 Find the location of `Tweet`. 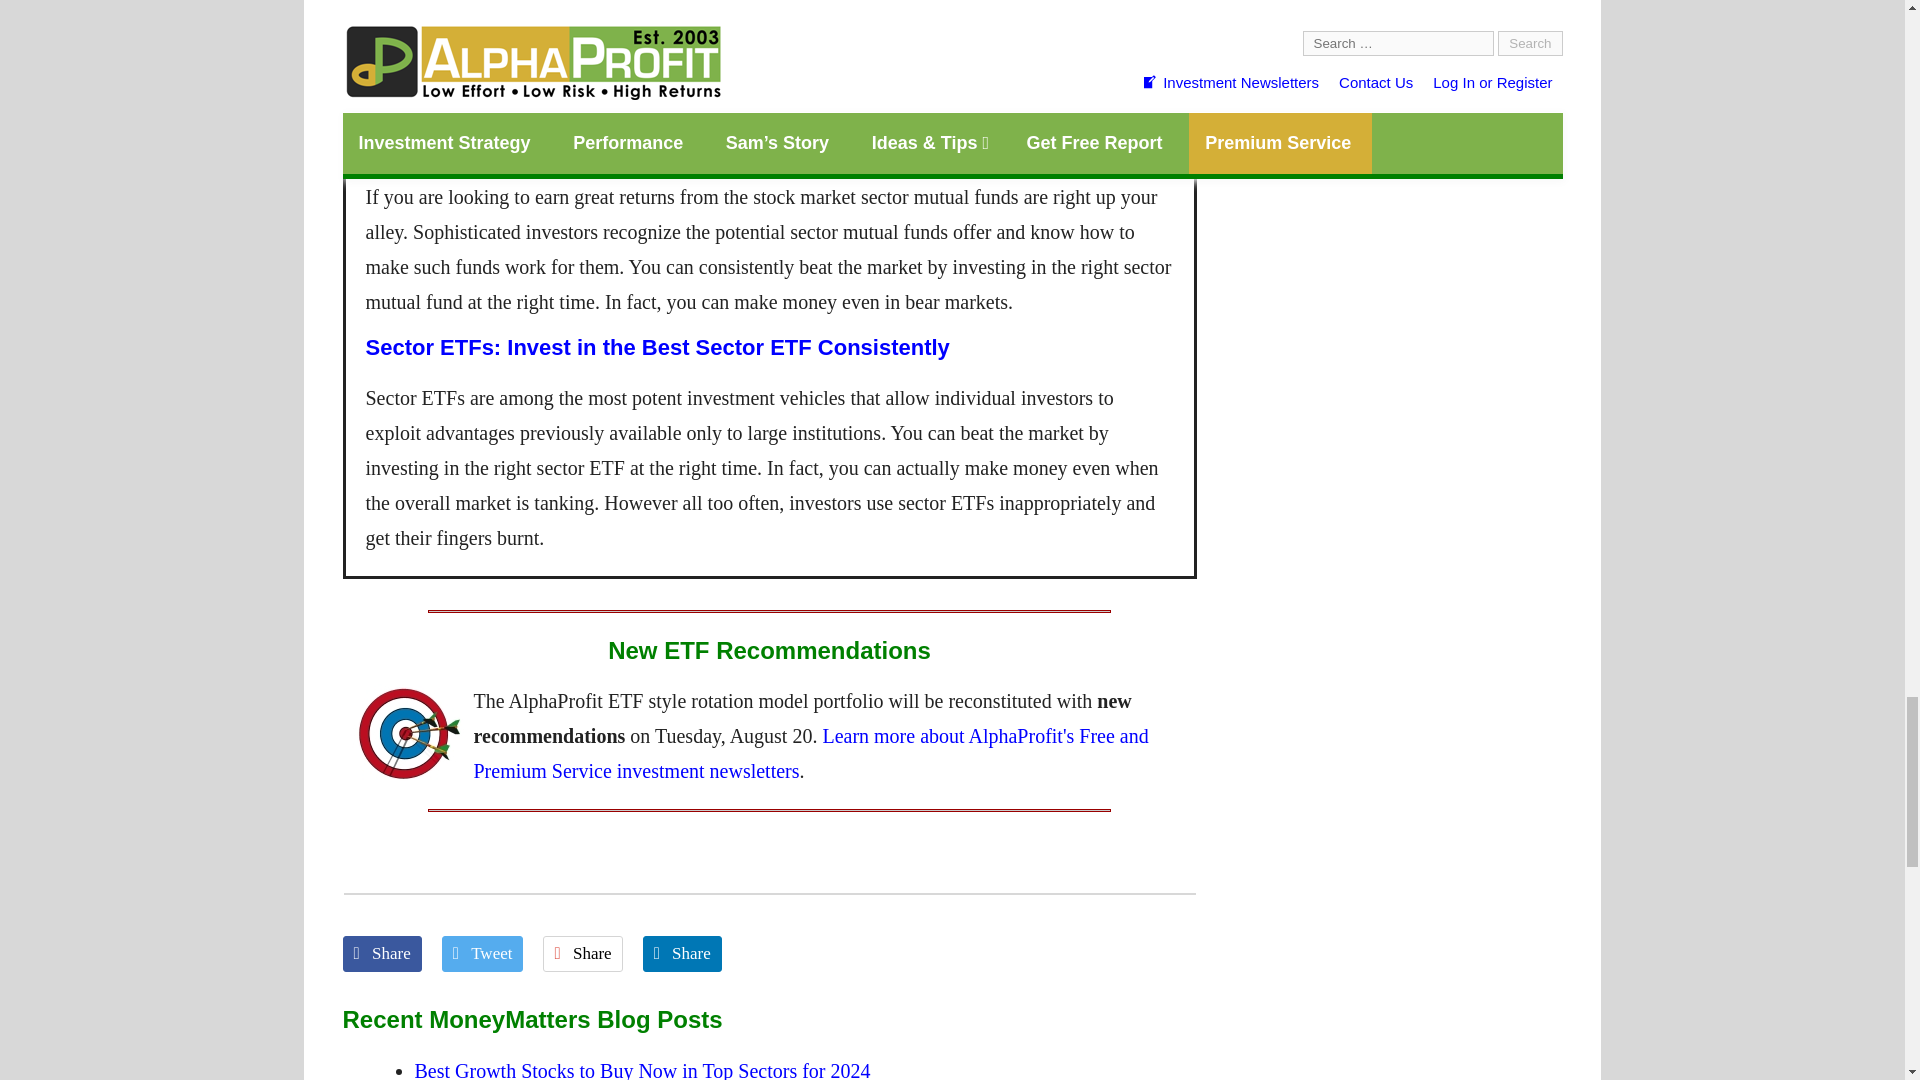

Tweet is located at coordinates (487, 953).